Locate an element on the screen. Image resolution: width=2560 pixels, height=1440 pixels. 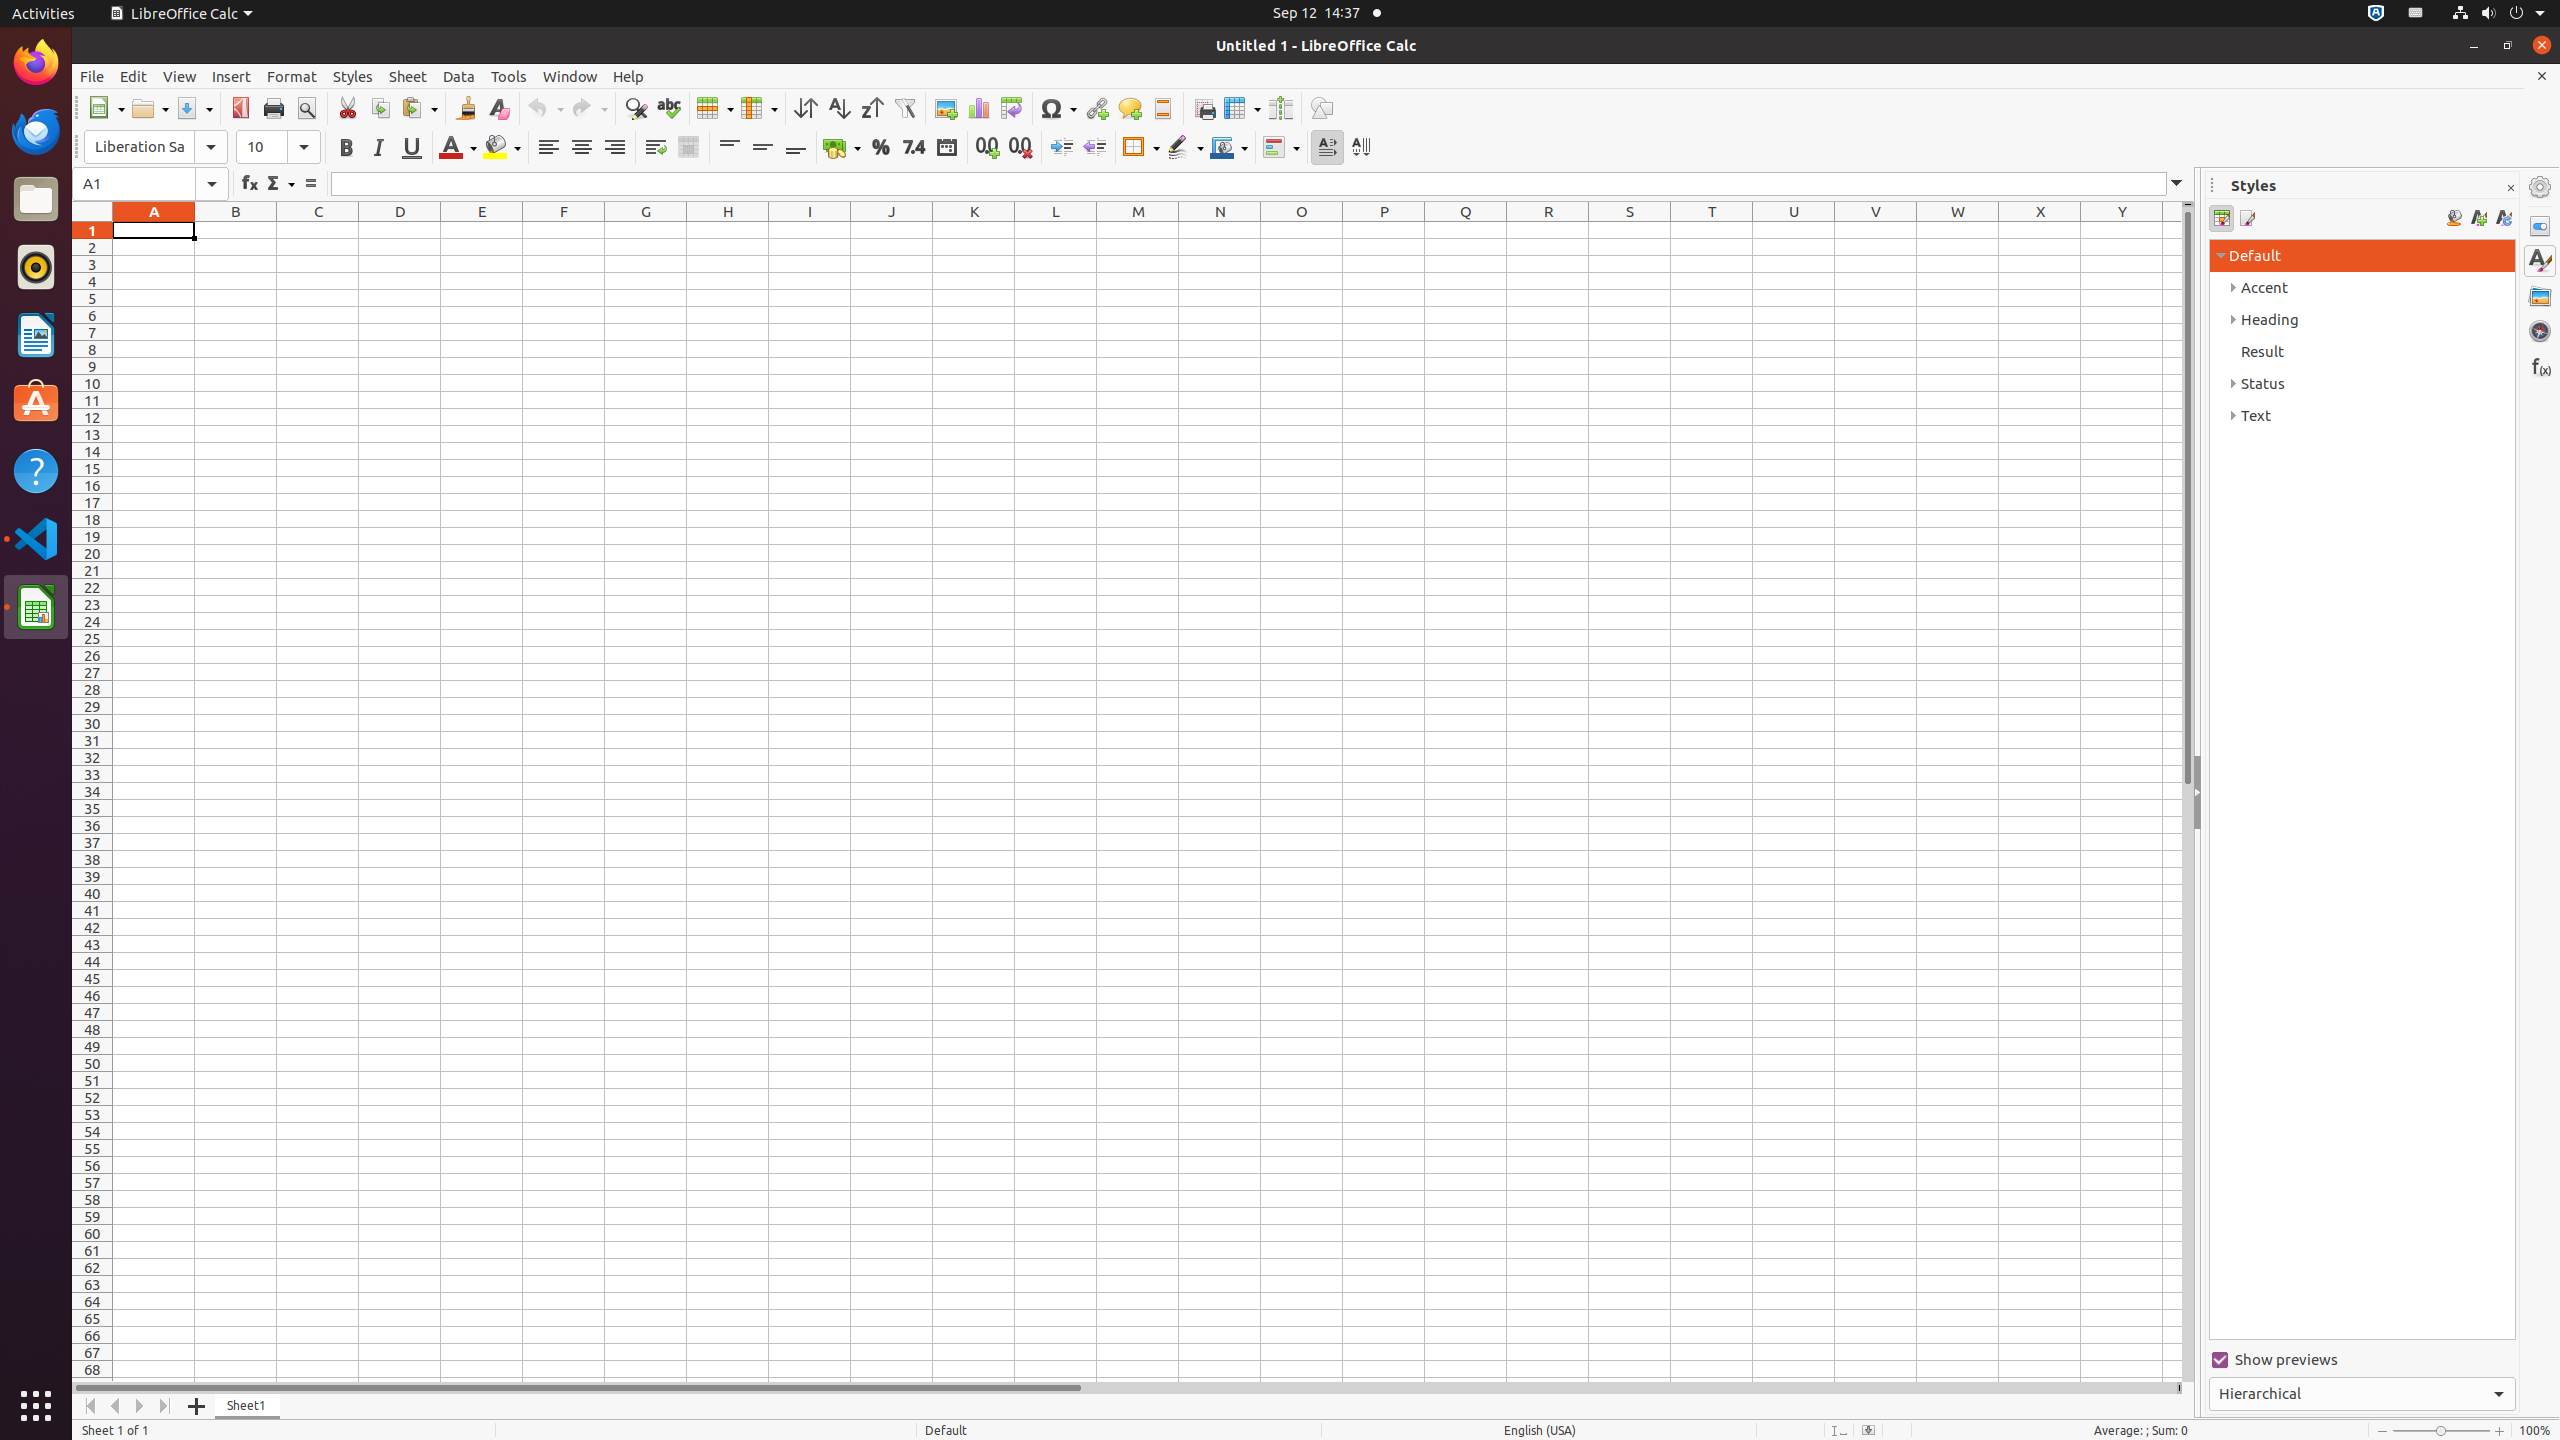
T1 is located at coordinates (1712, 230).